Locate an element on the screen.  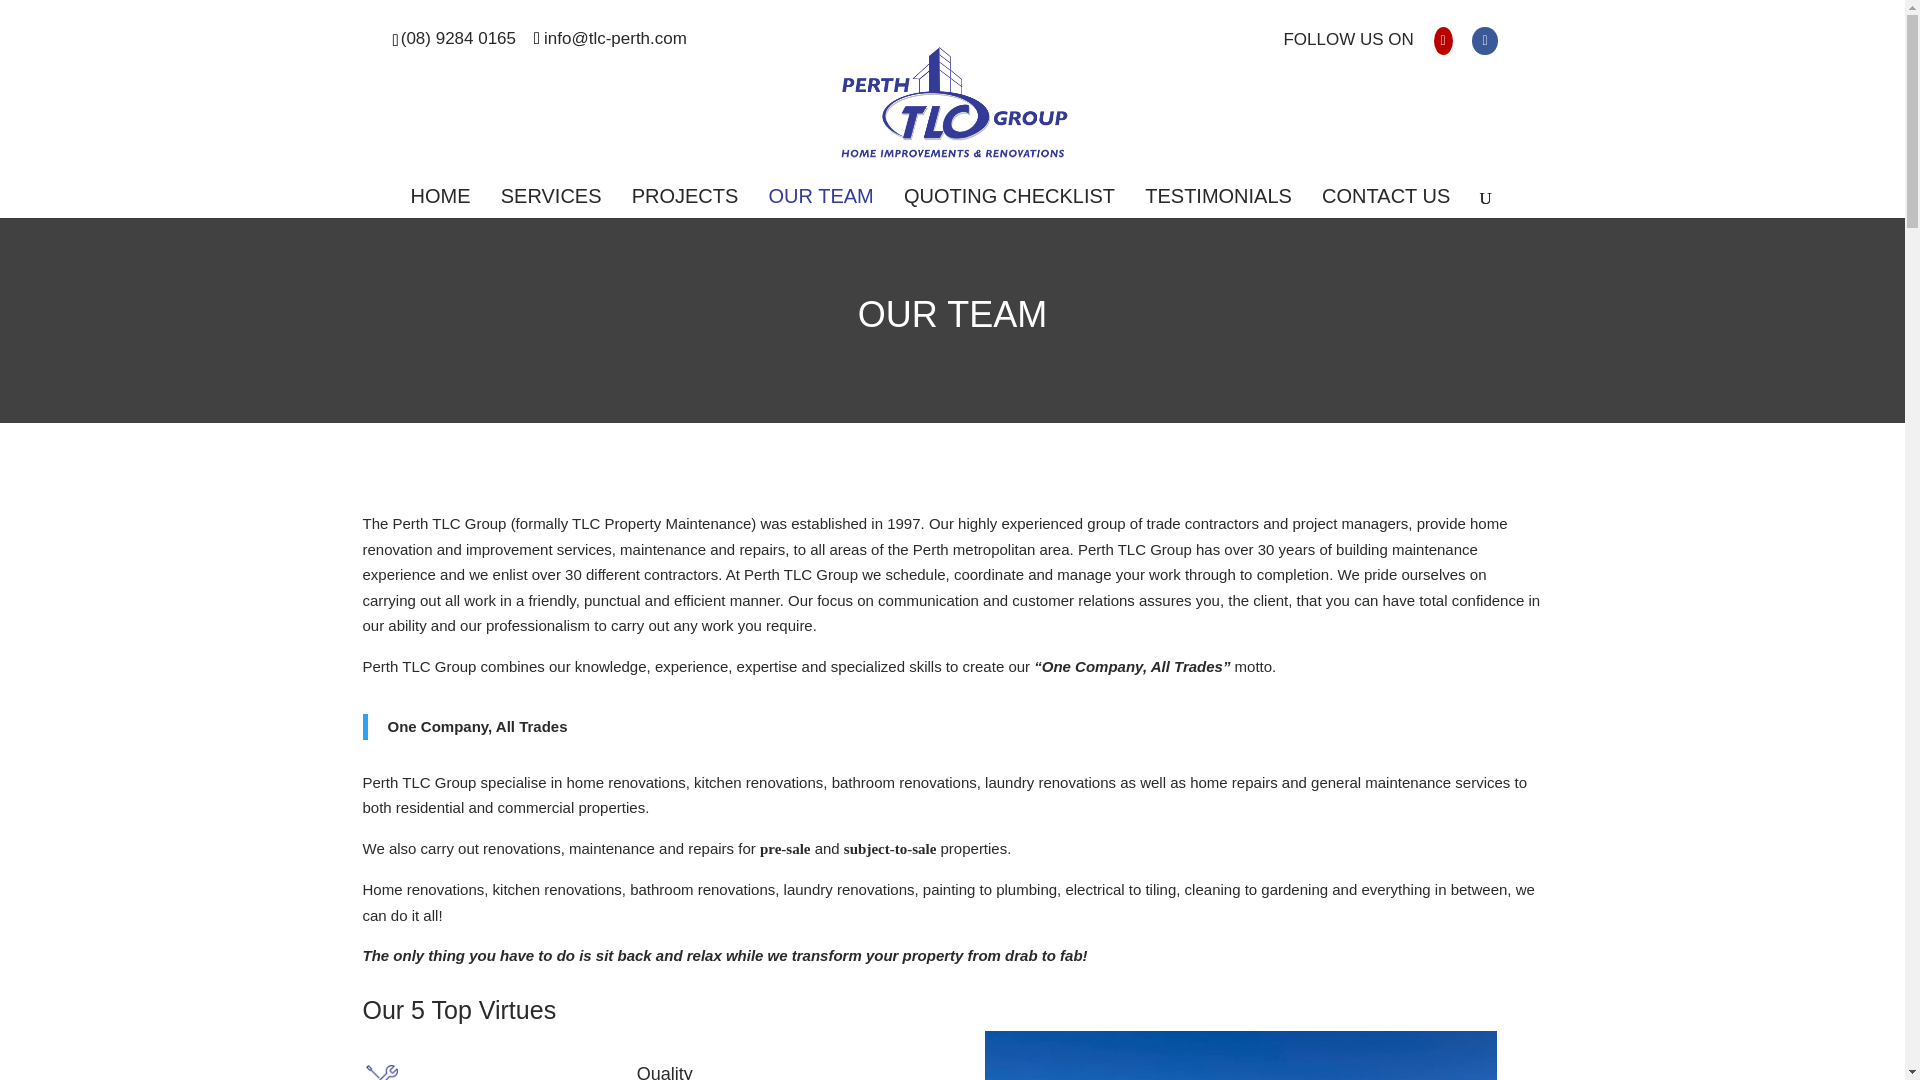
HOME is located at coordinates (440, 204).